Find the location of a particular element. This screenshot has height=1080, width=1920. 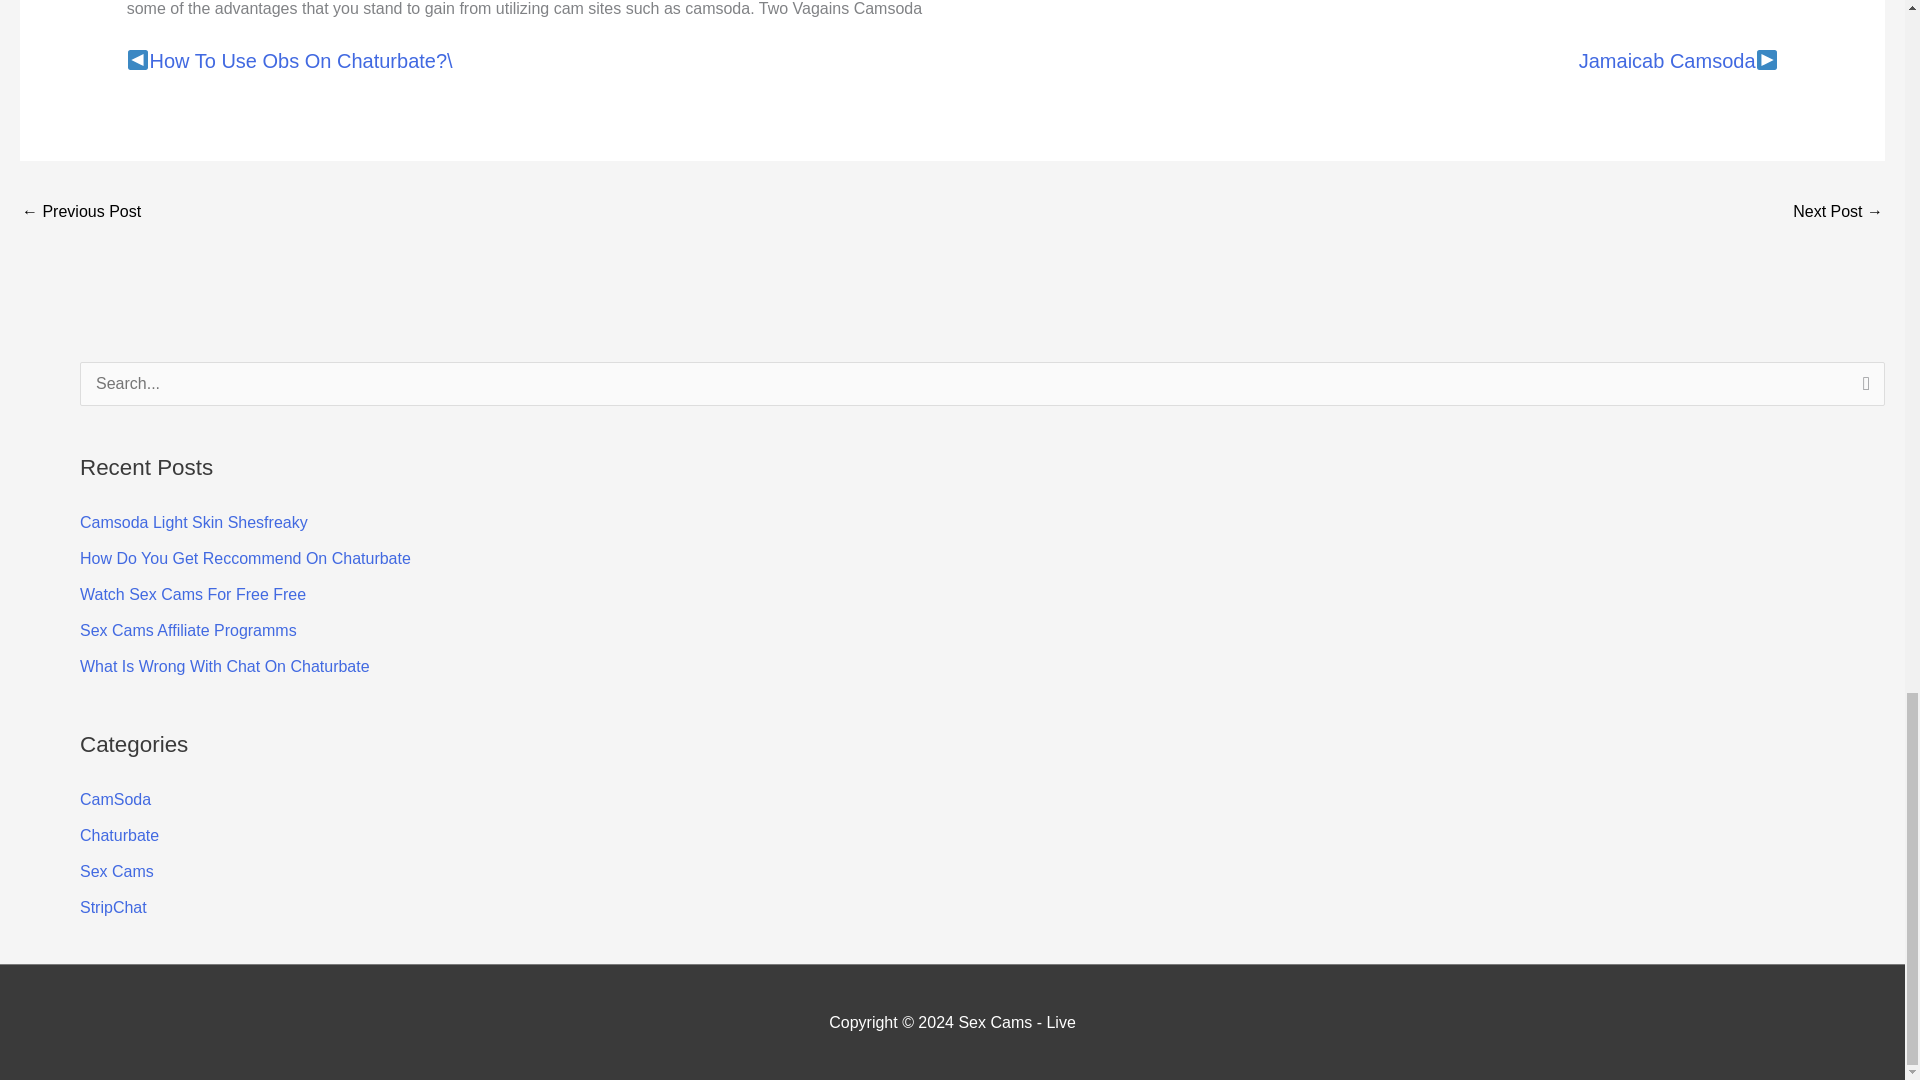

Chaturbate is located at coordinates (120, 835).